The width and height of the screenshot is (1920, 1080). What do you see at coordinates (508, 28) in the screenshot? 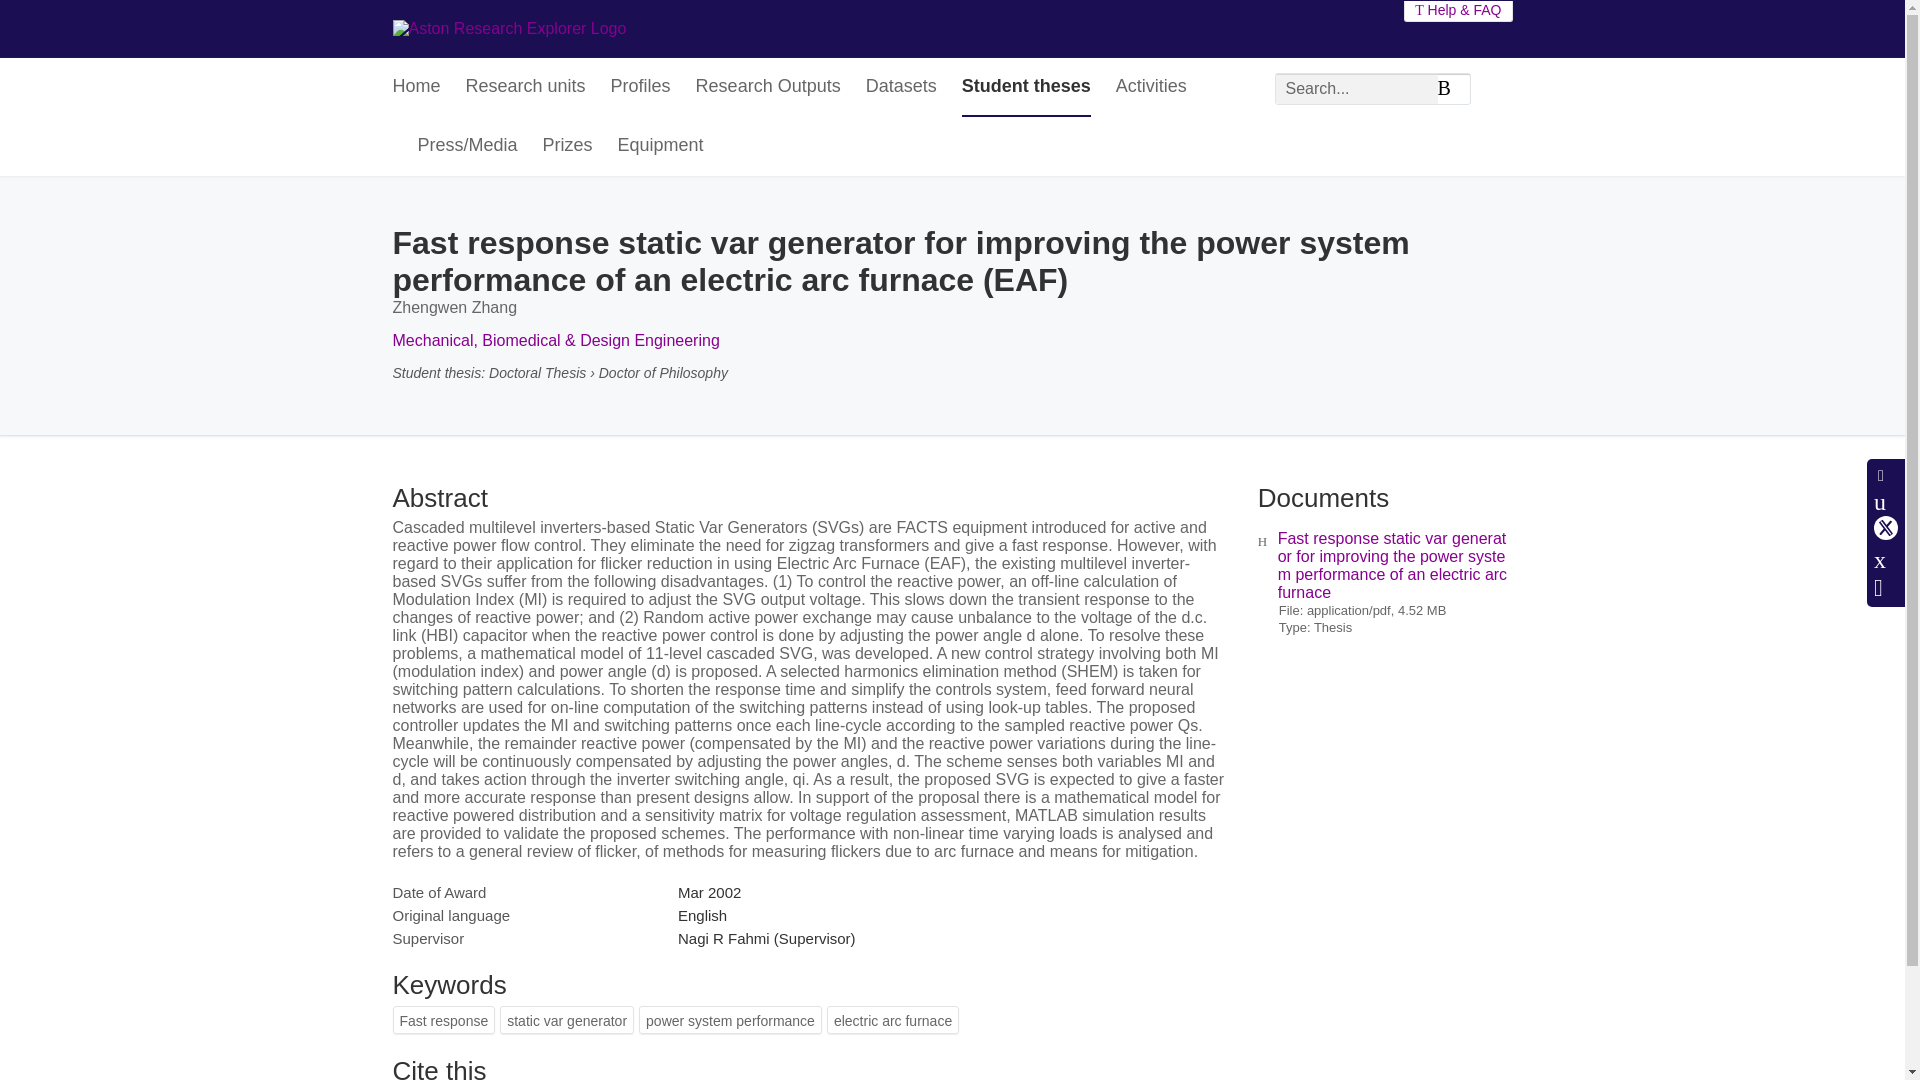
I see `Aston Research Explorer Home` at bounding box center [508, 28].